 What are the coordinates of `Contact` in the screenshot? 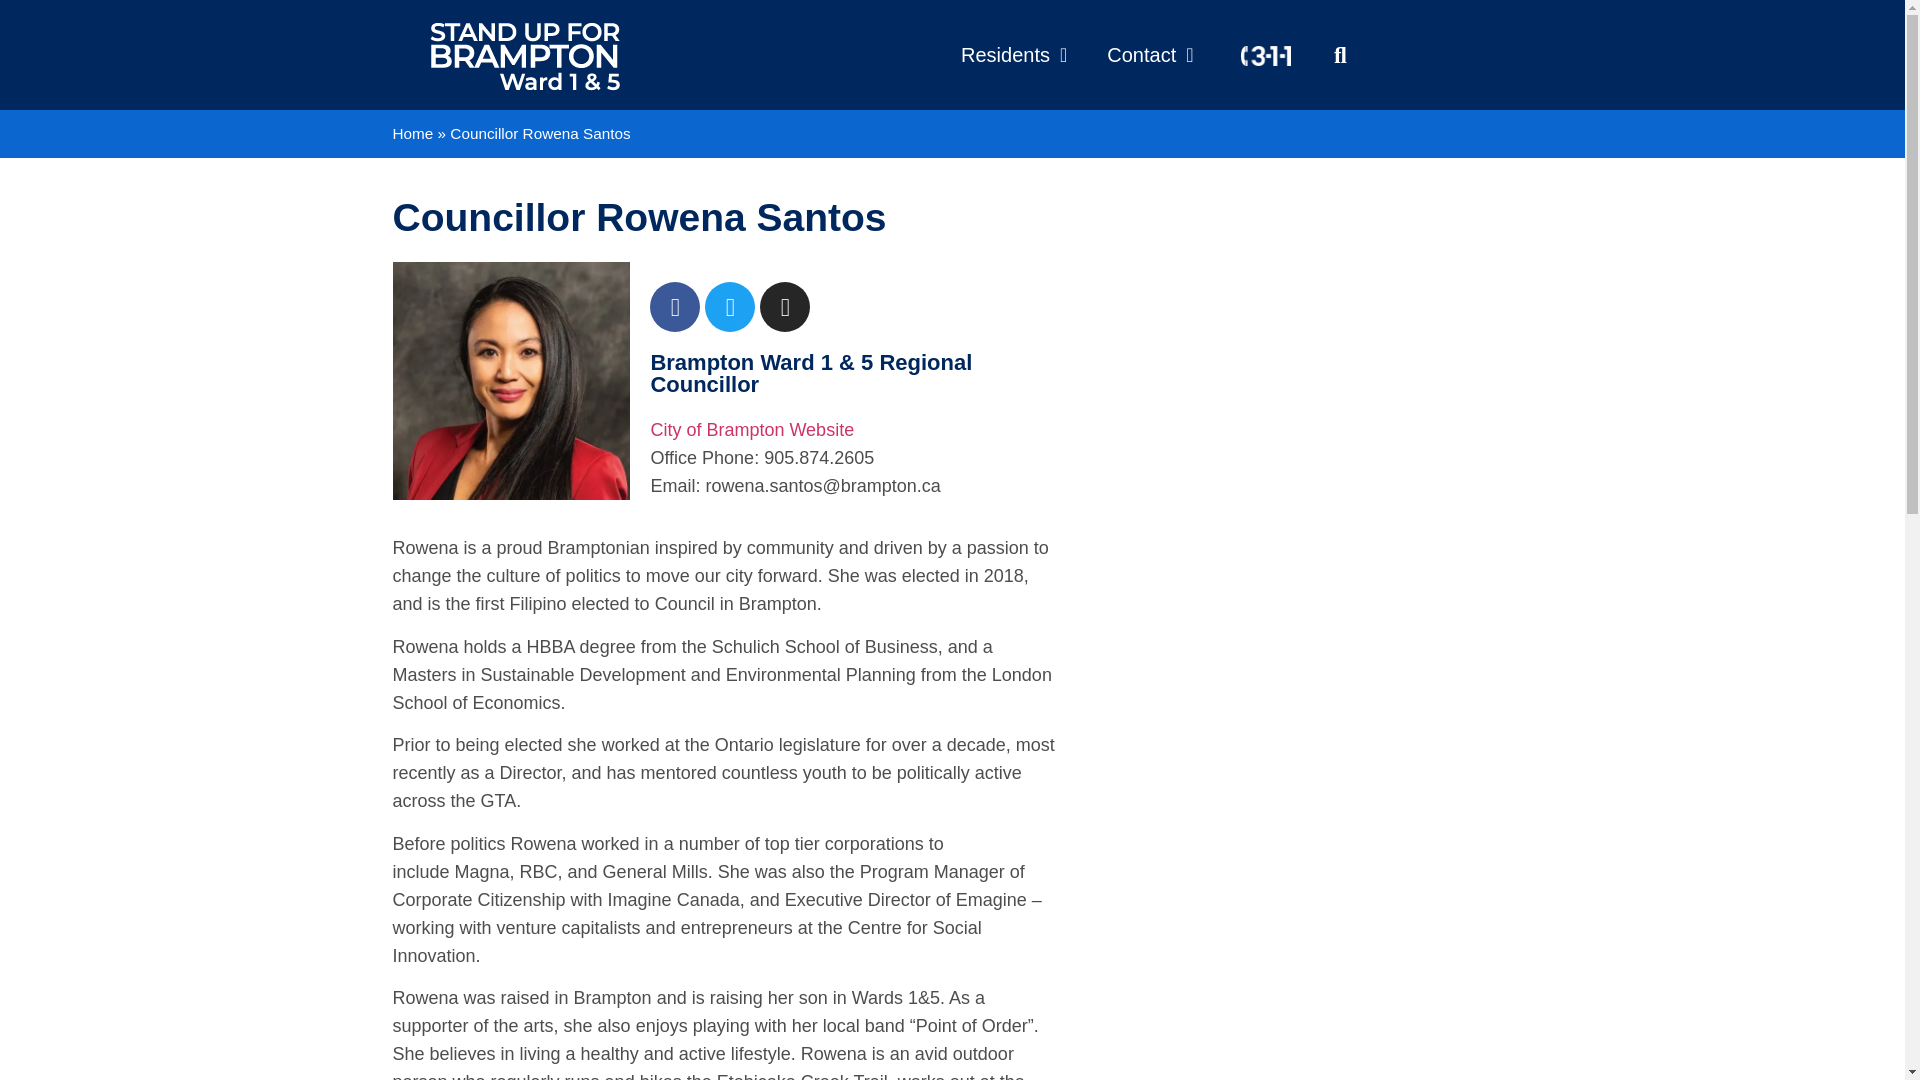 It's located at (1150, 54).